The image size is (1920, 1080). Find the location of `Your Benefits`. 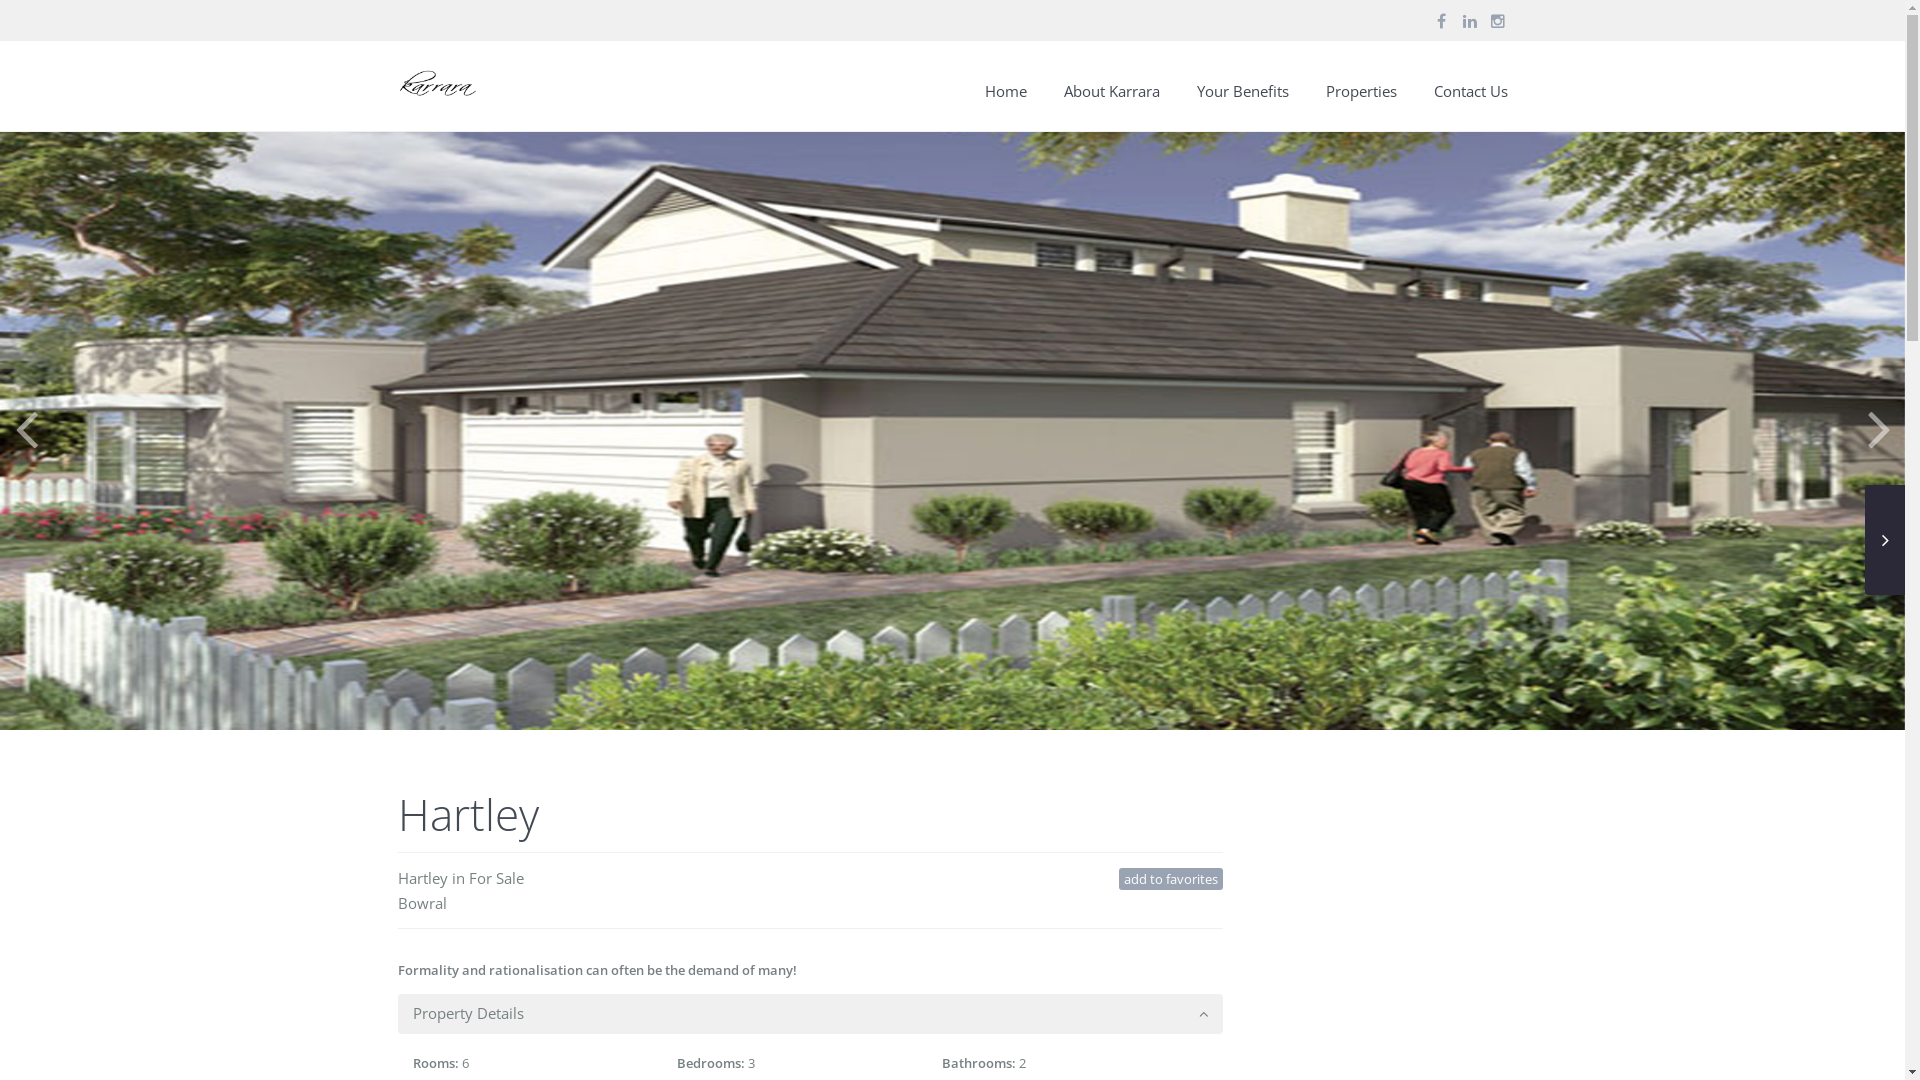

Your Benefits is located at coordinates (1243, 98).